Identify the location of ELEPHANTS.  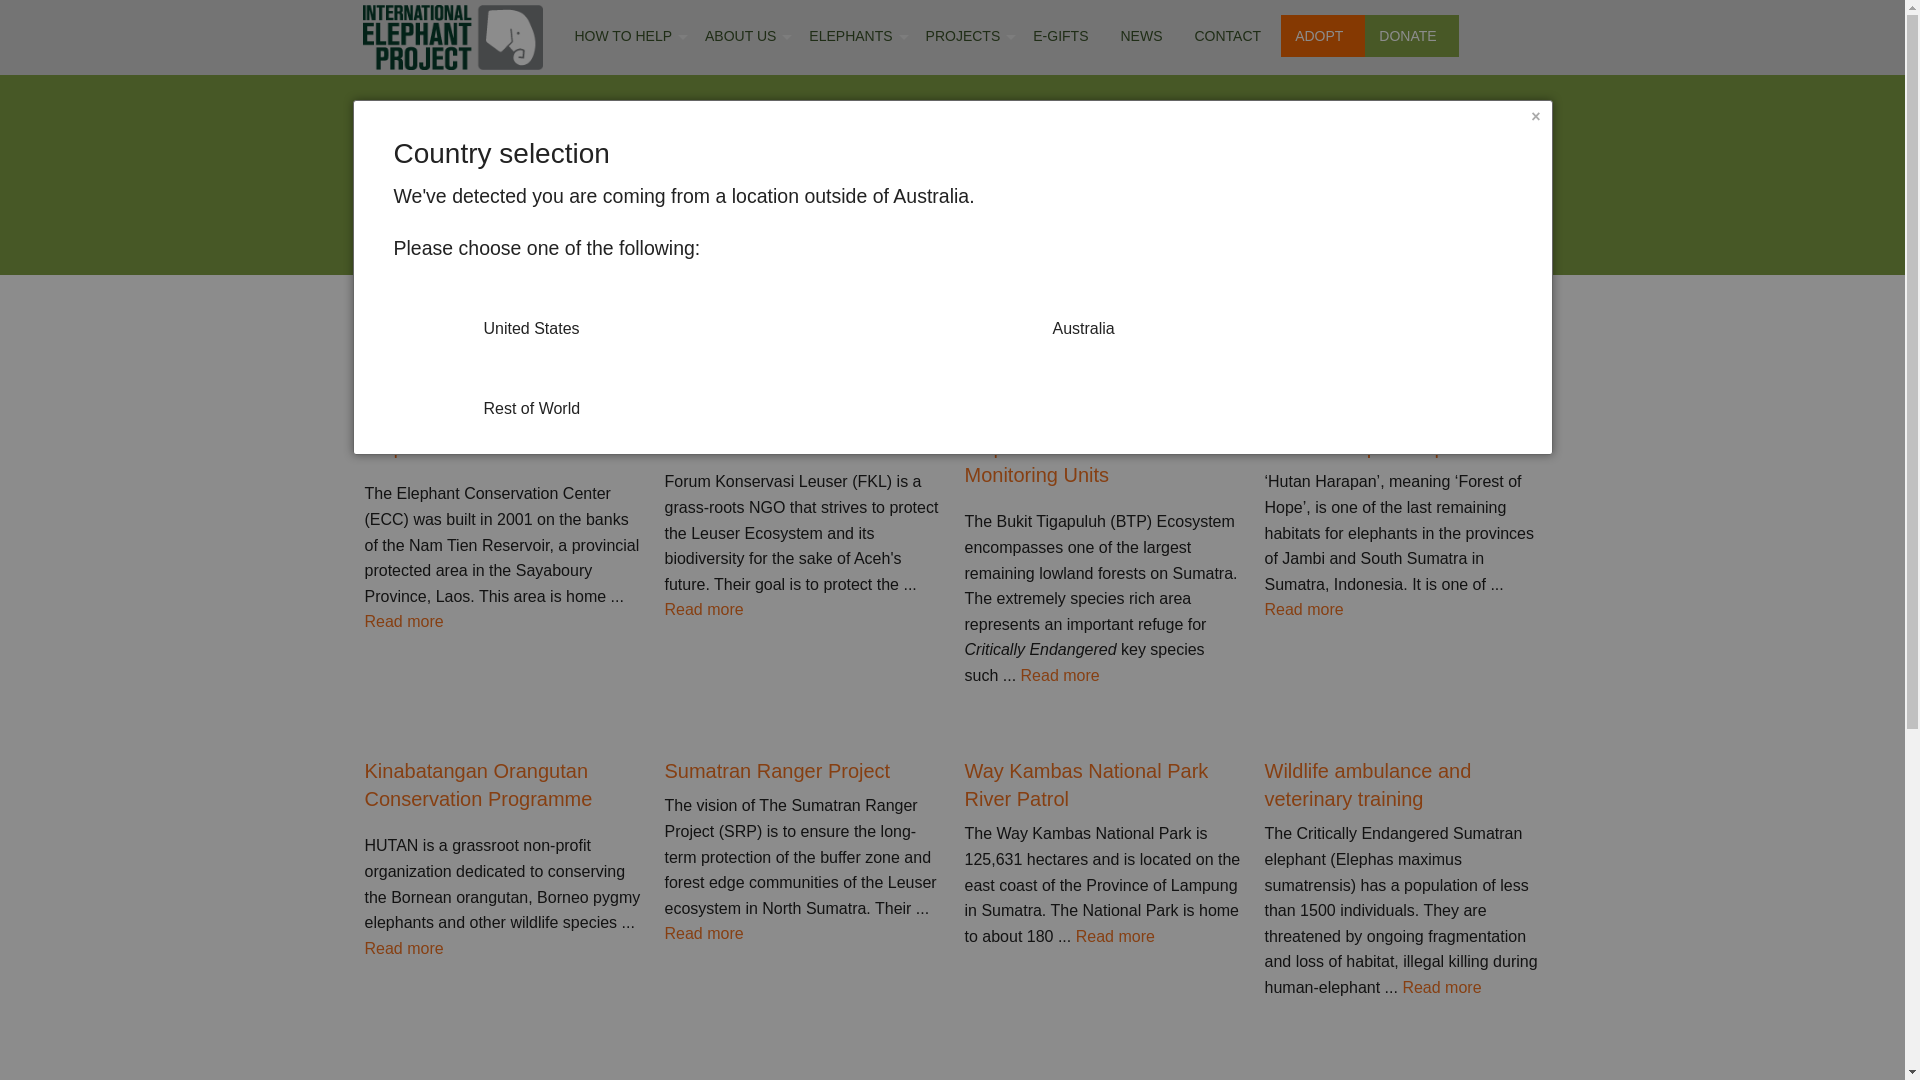
(855, 36).